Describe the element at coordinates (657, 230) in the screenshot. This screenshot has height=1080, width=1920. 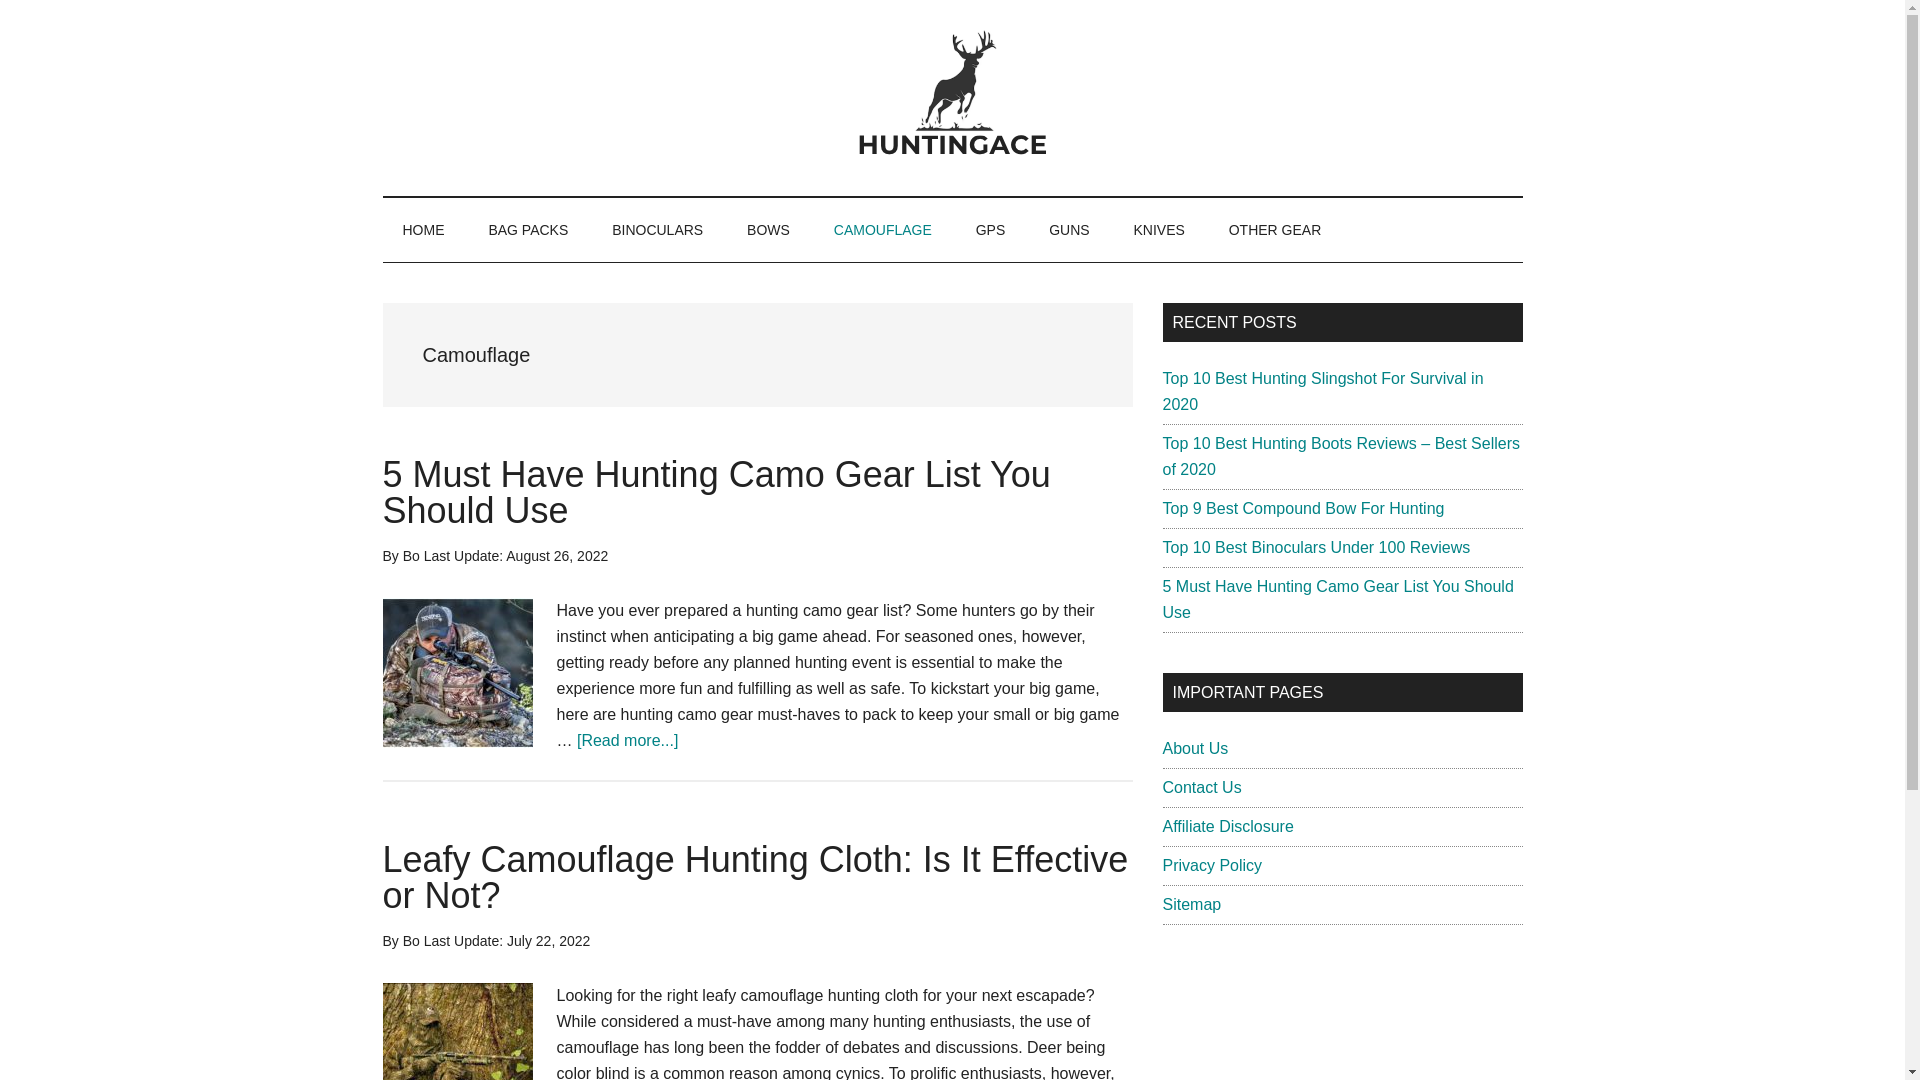
I see `BINOCULARS` at that location.